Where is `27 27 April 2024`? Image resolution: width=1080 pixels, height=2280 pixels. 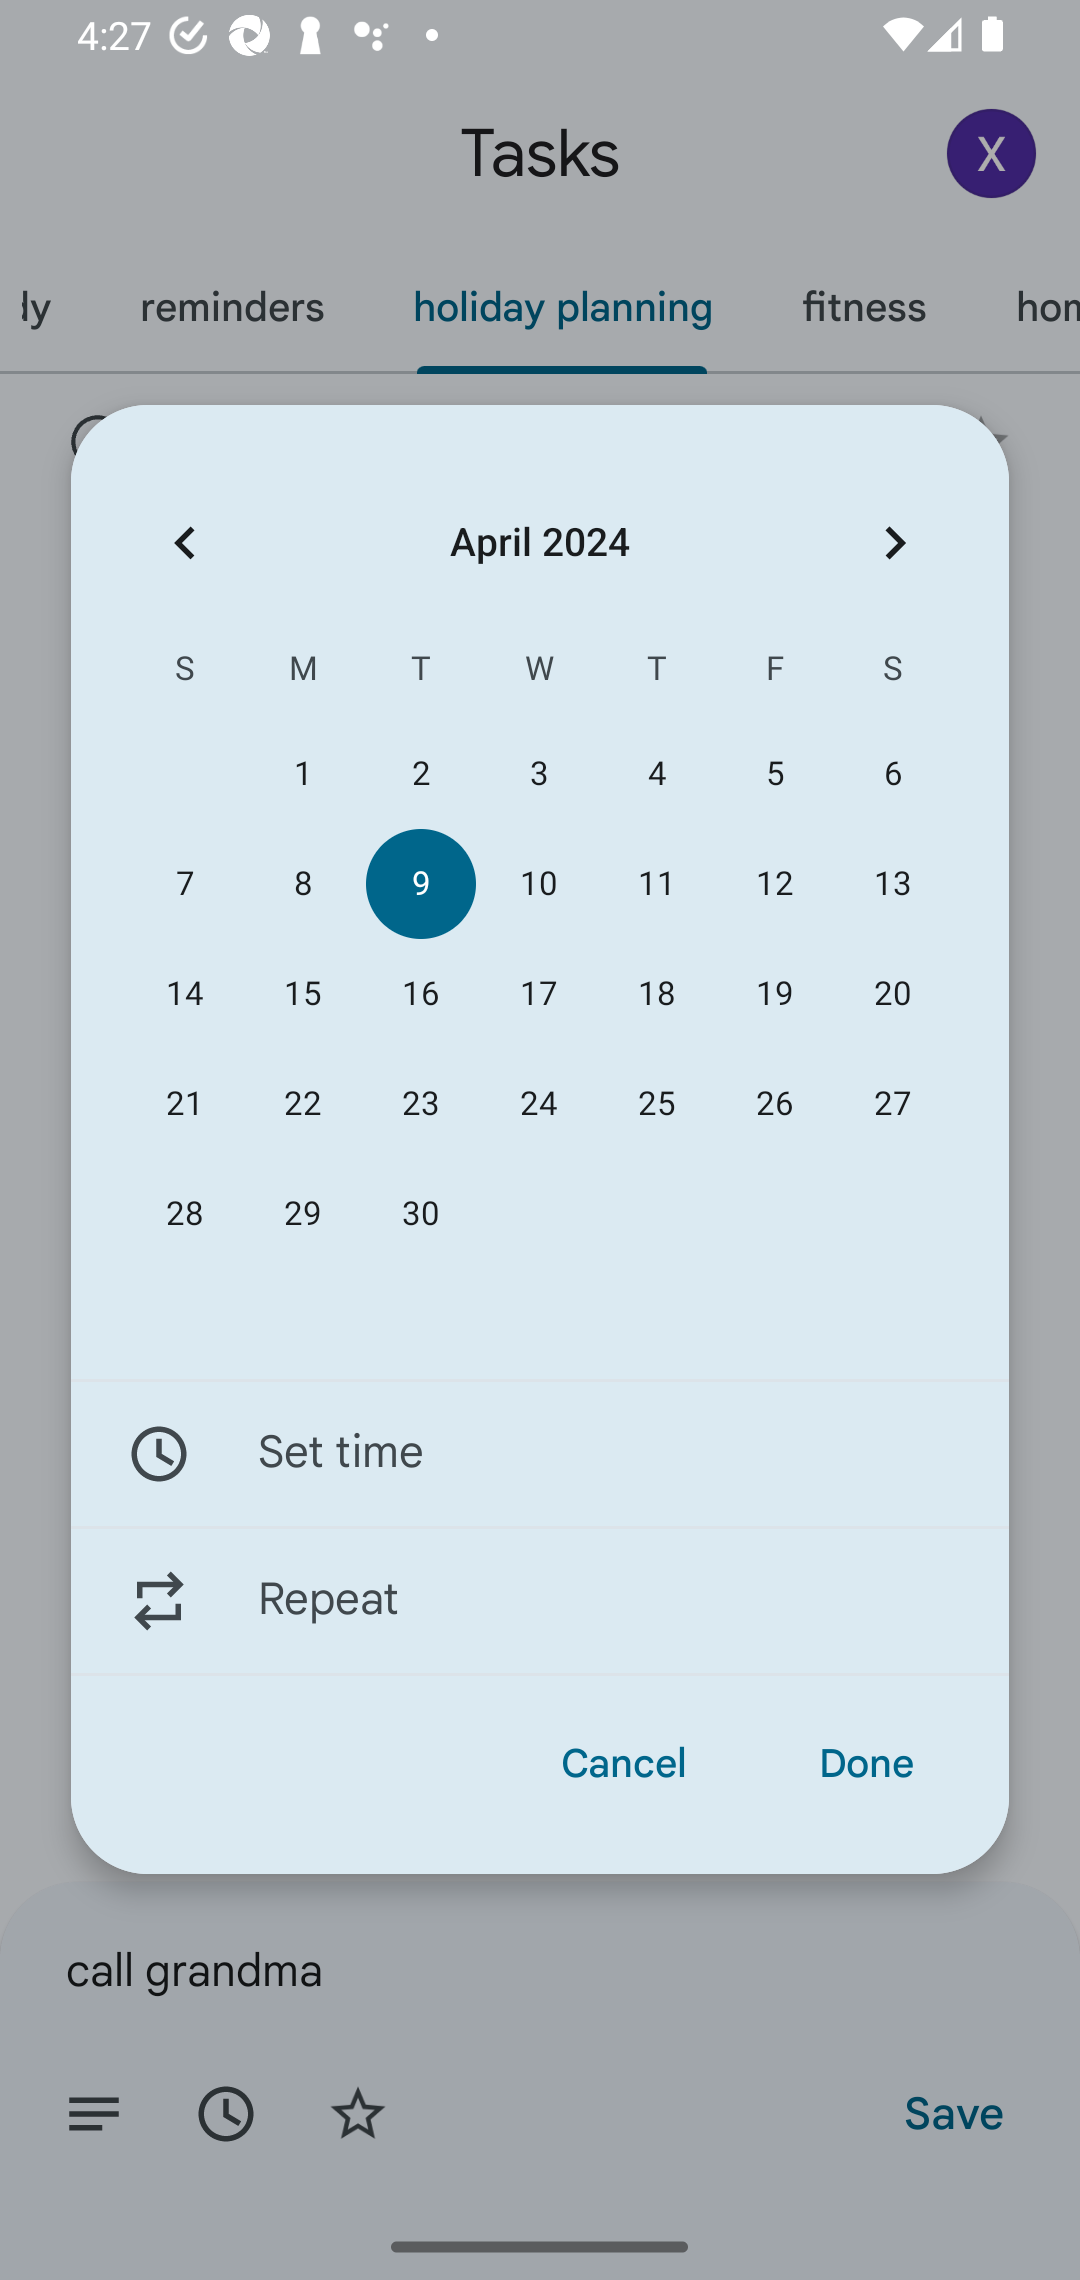
27 27 April 2024 is located at coordinates (892, 1103).